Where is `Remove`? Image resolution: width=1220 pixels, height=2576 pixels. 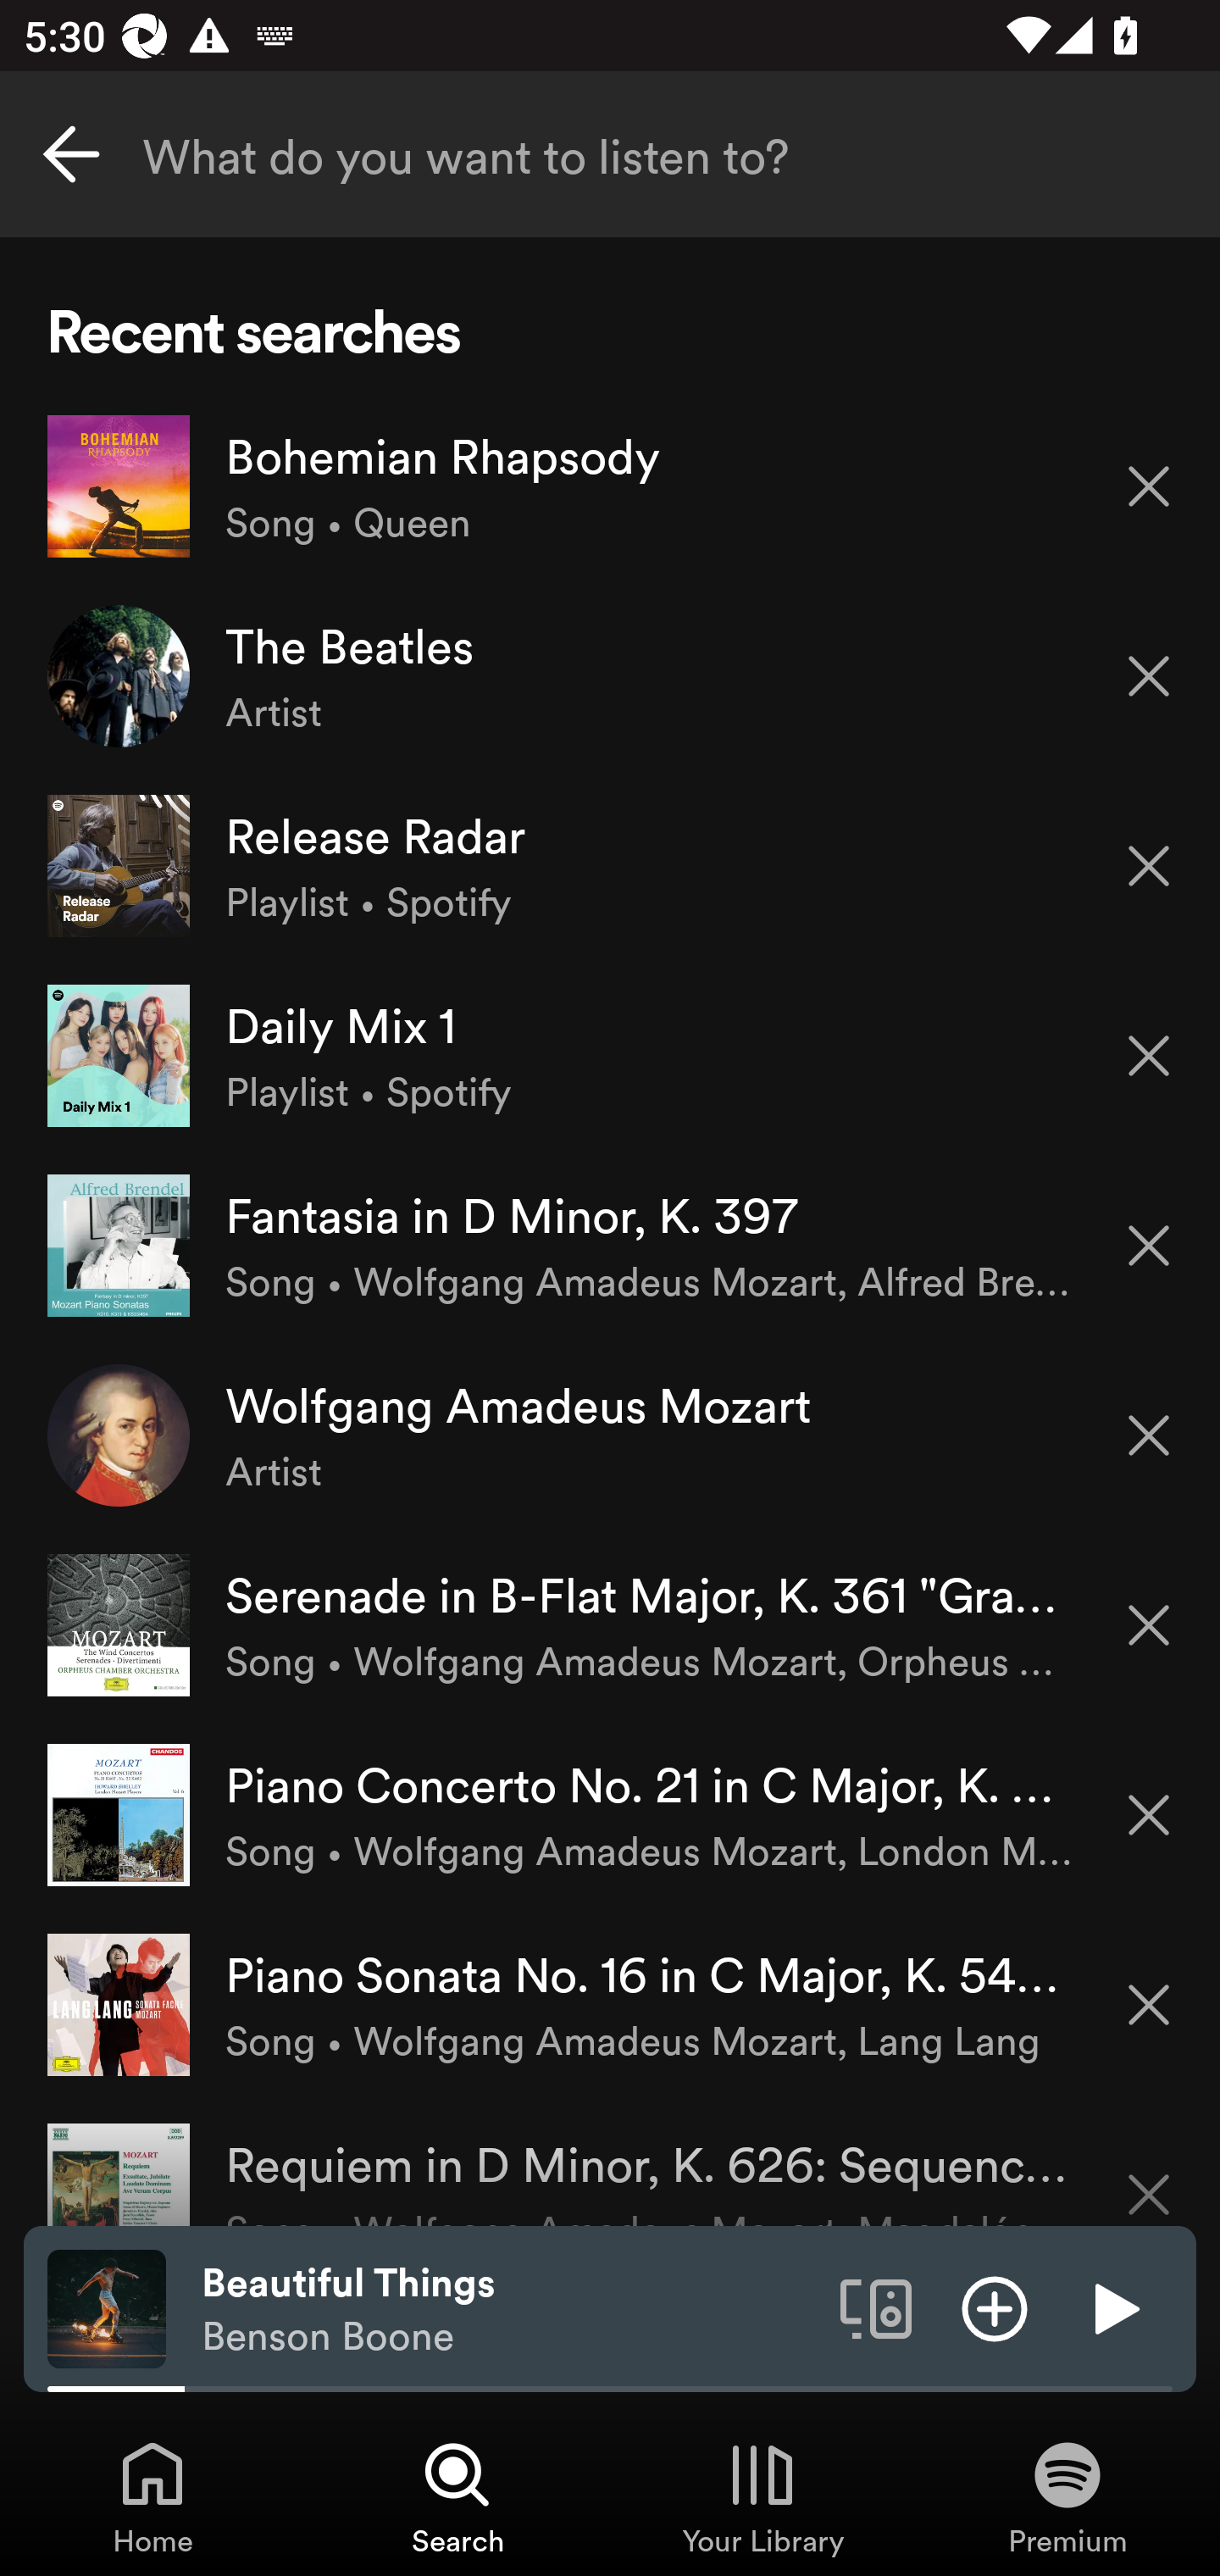 Remove is located at coordinates (1149, 485).